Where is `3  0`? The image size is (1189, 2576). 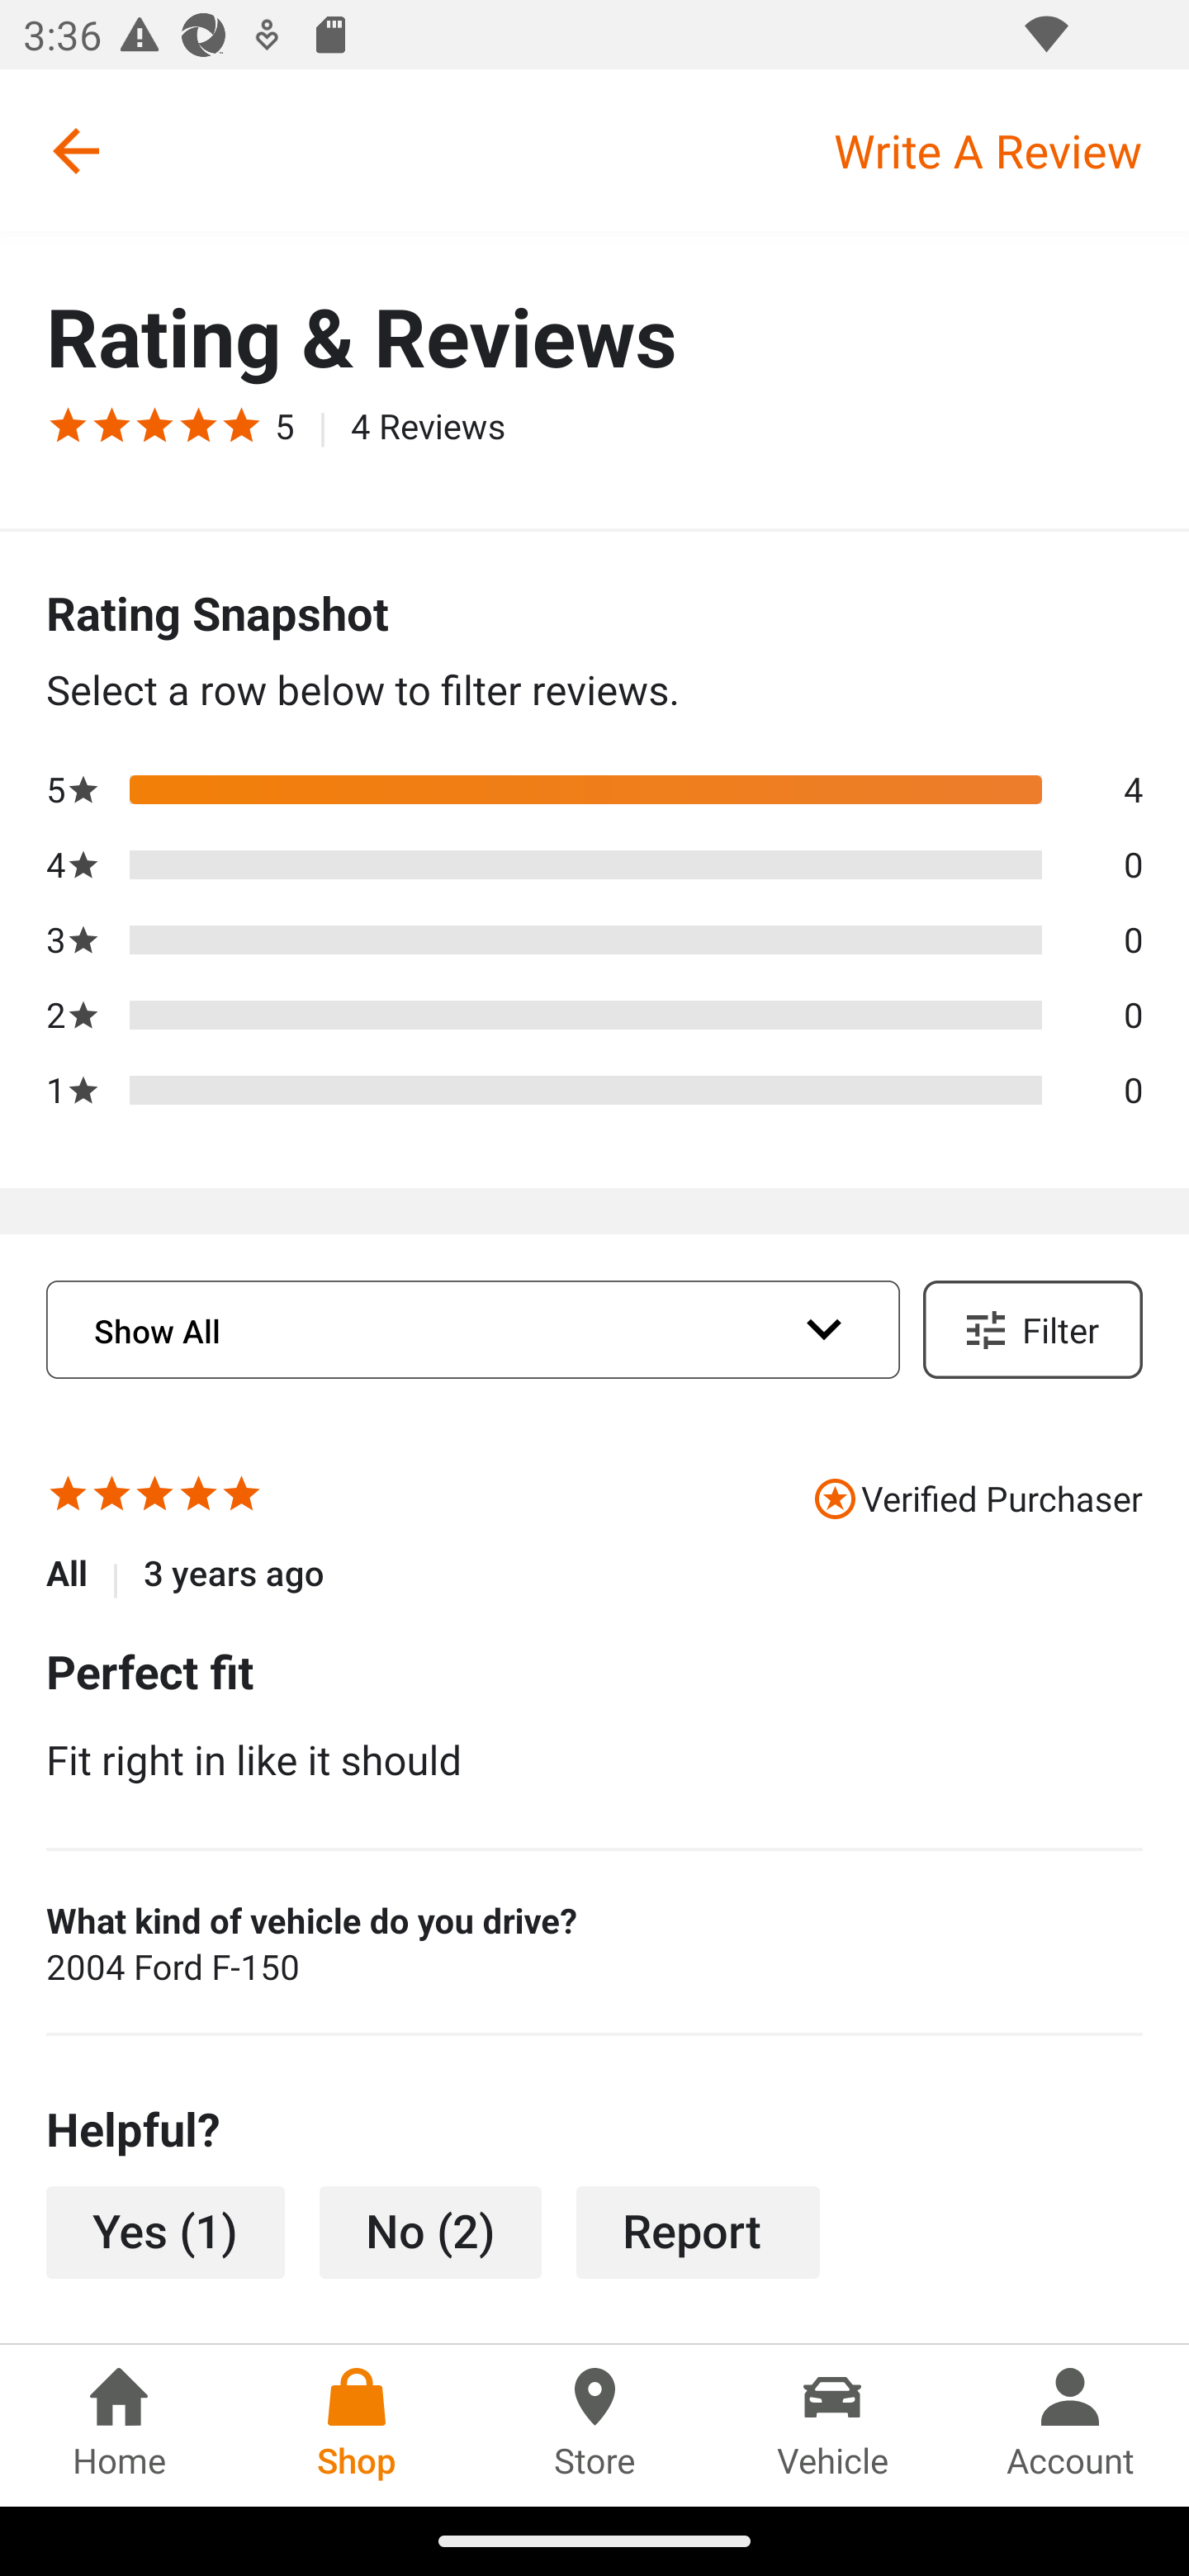
3  0 is located at coordinates (594, 940).